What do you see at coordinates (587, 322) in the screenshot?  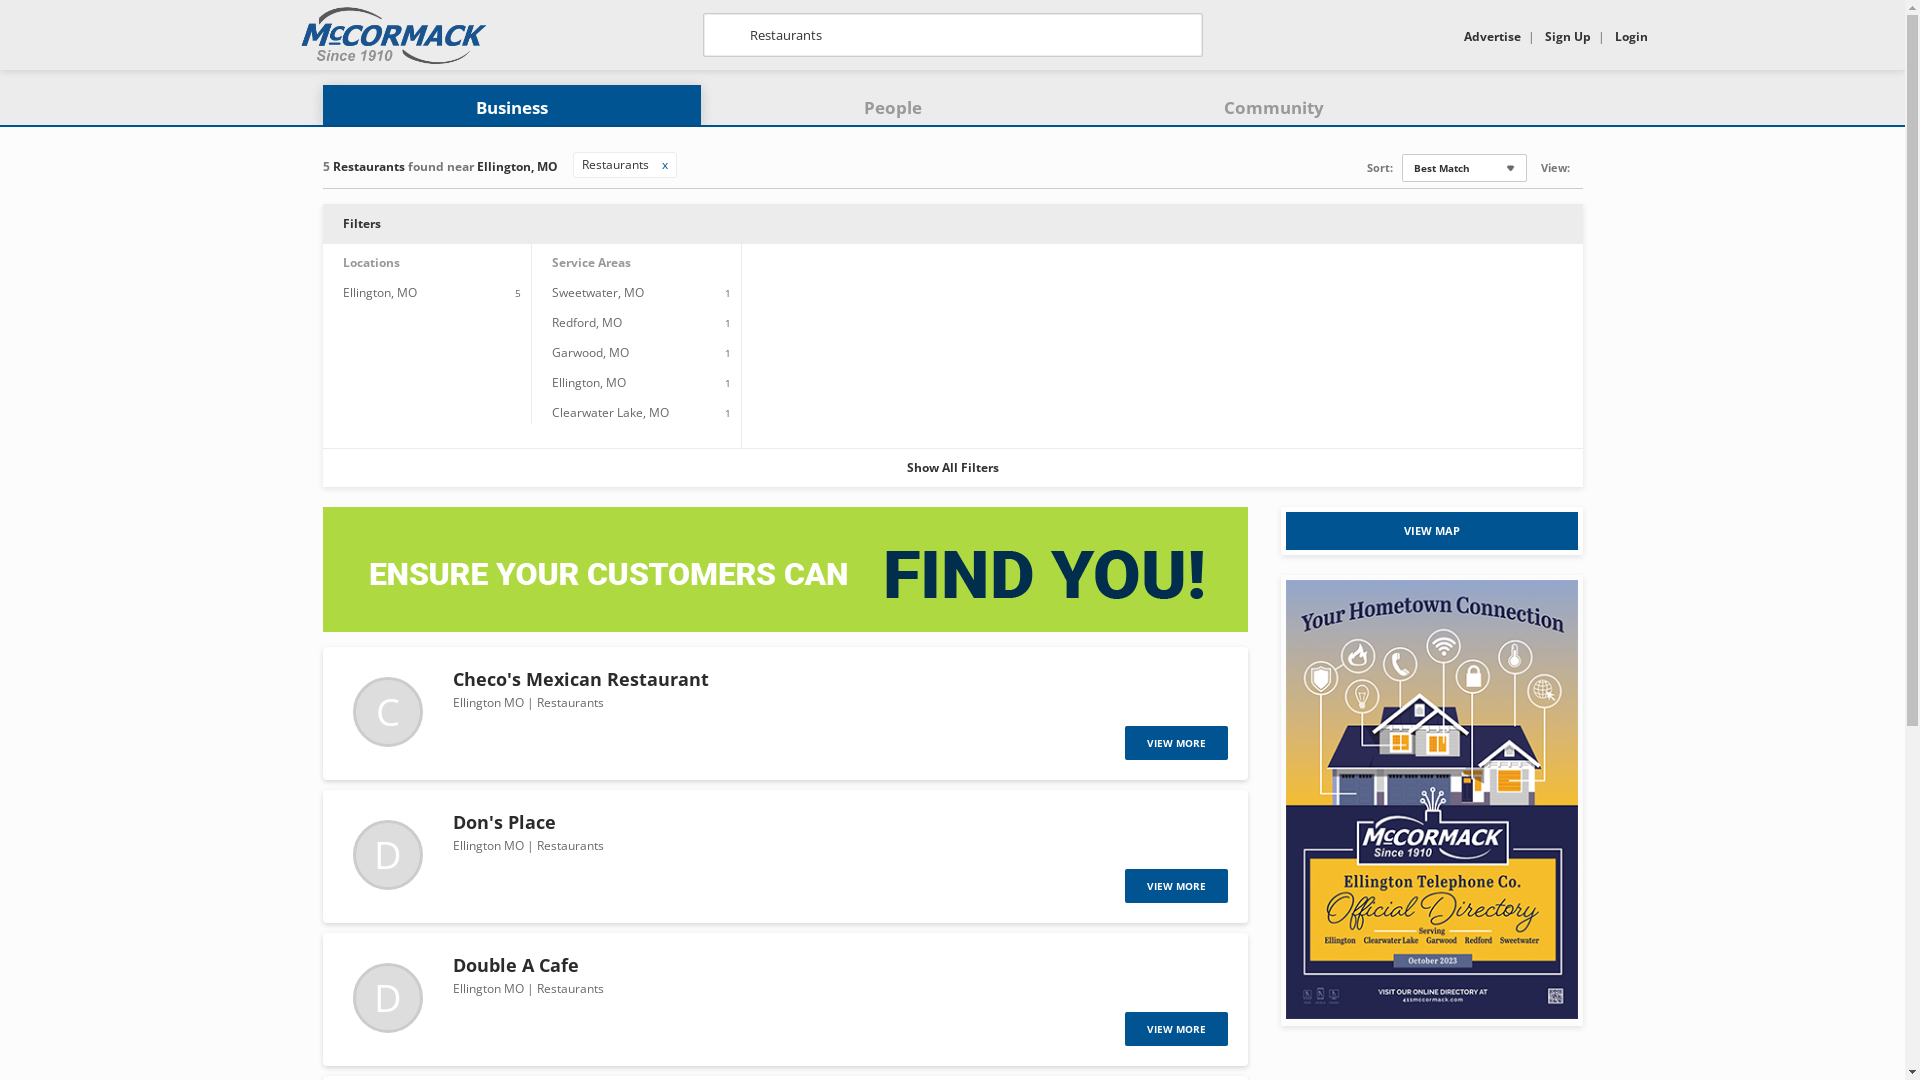 I see `Redford, MO` at bounding box center [587, 322].